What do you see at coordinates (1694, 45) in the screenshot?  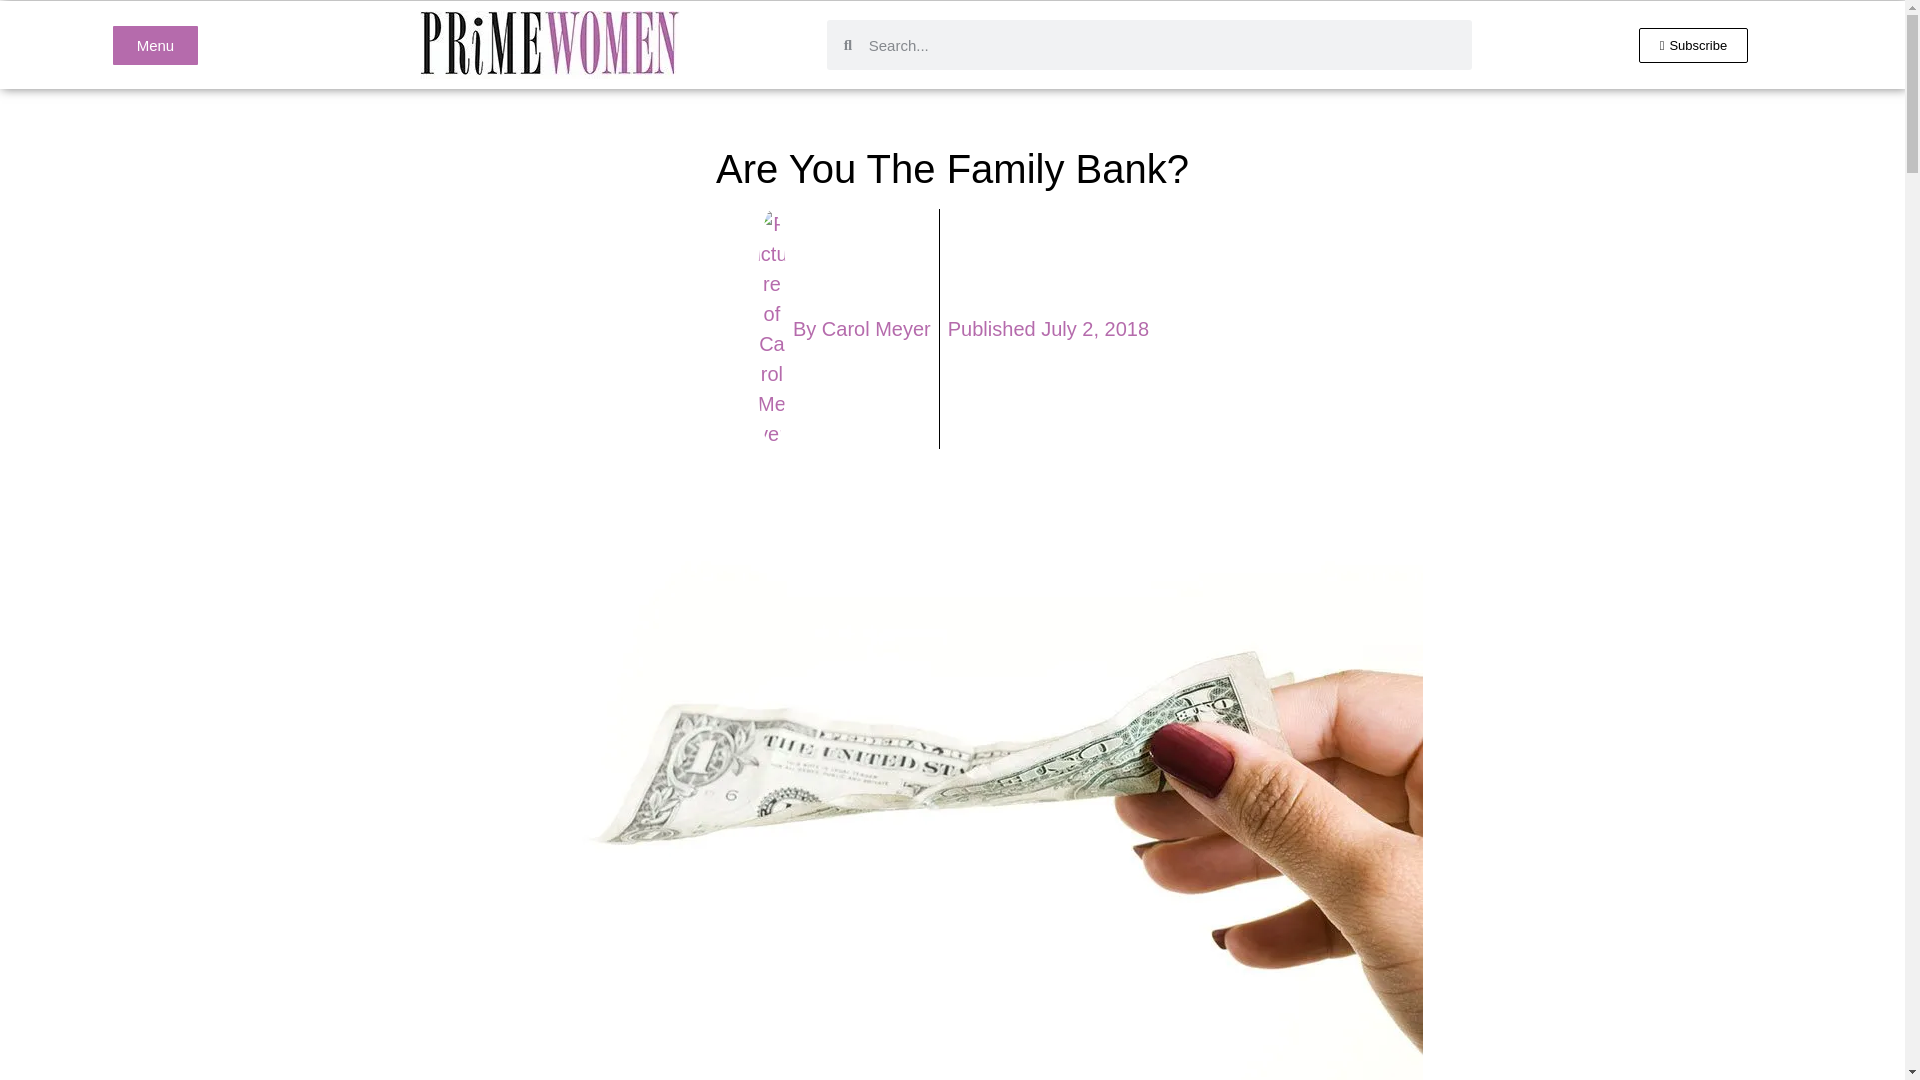 I see `Subscribe` at bounding box center [1694, 45].